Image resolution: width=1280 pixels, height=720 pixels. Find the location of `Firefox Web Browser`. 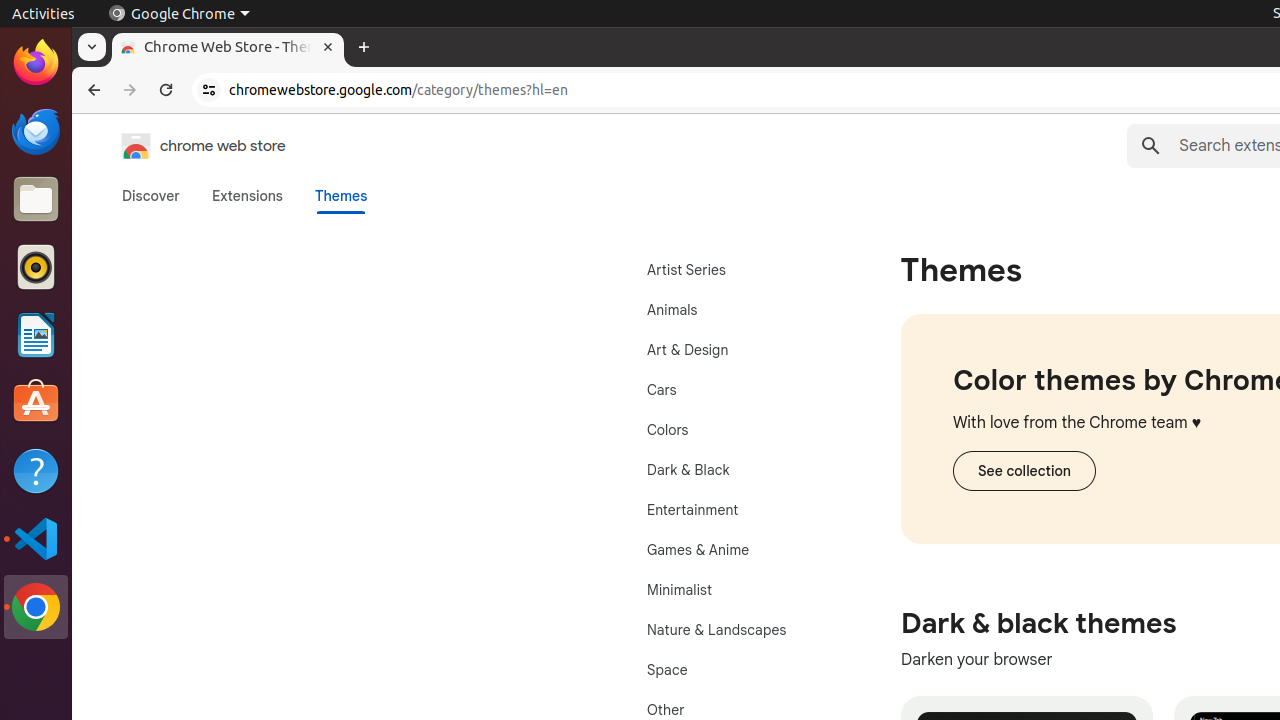

Firefox Web Browser is located at coordinates (36, 63).